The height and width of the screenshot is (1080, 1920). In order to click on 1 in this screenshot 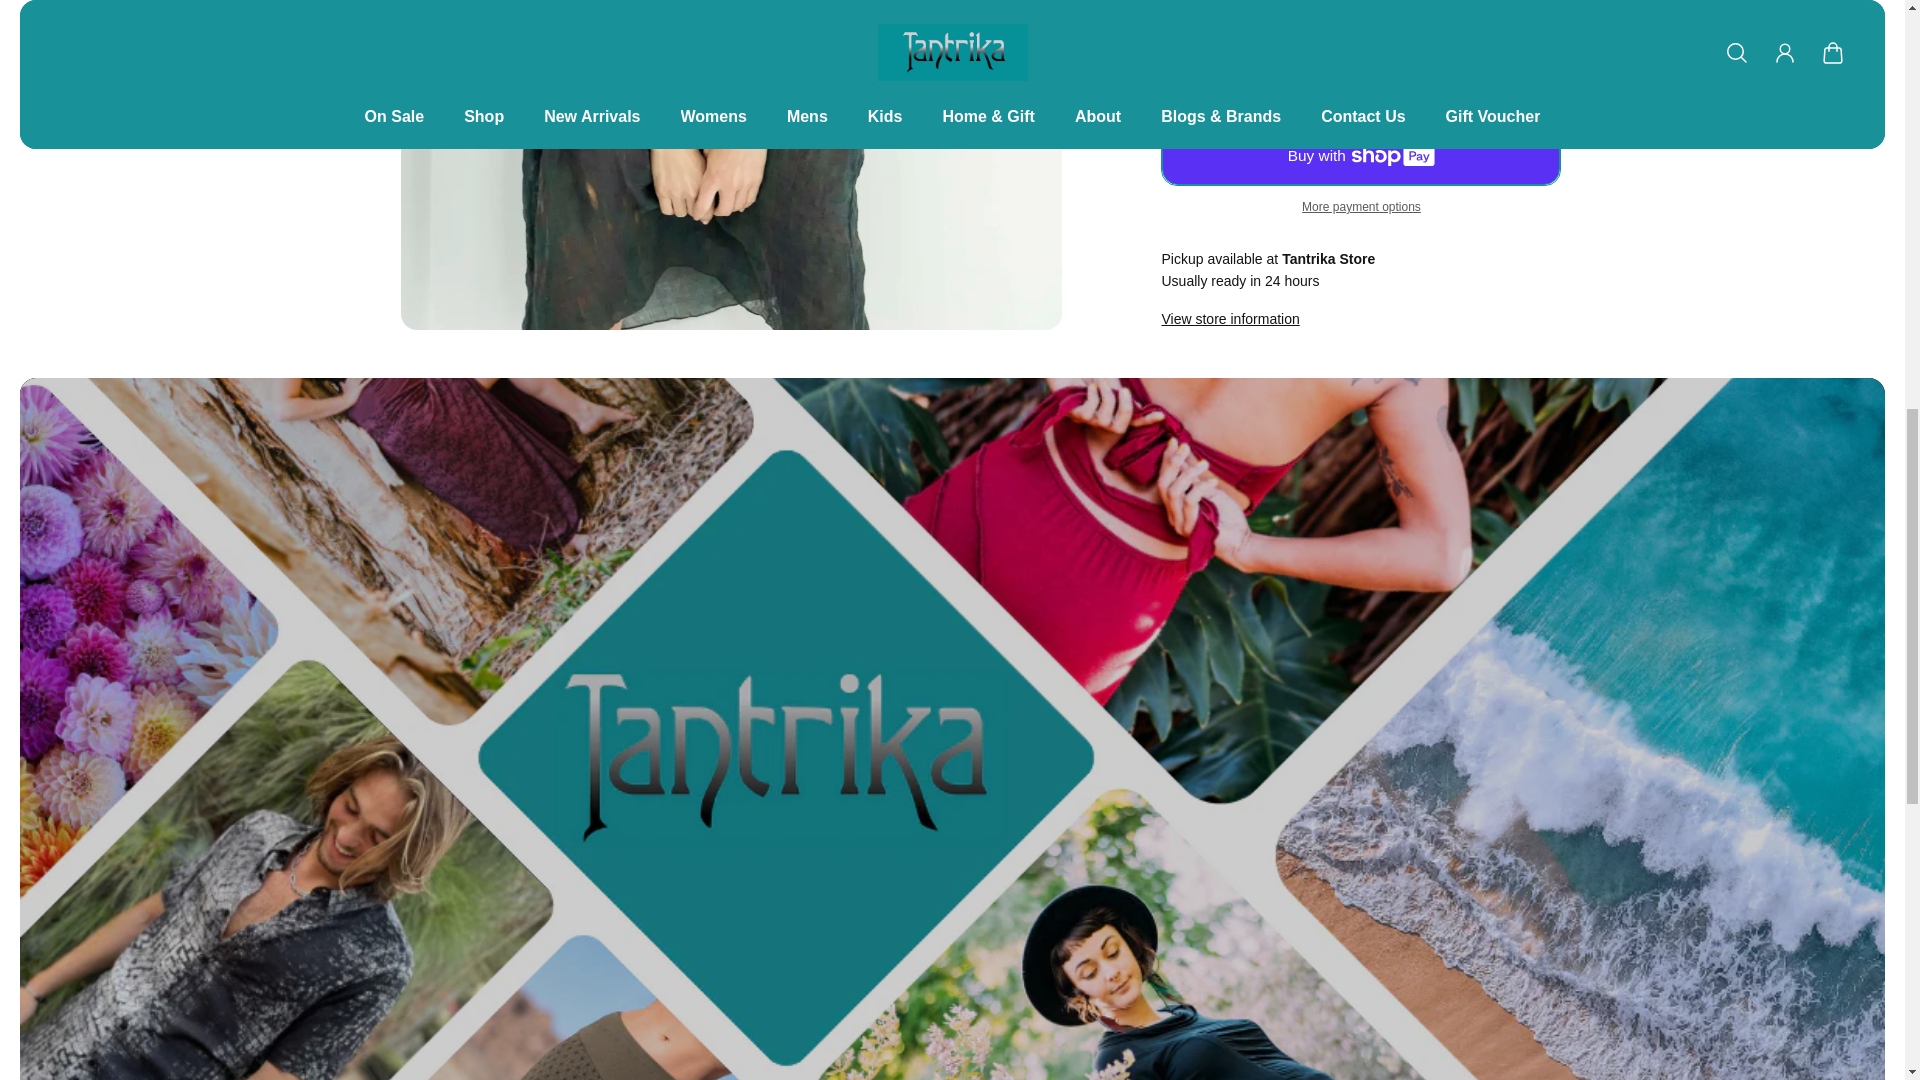, I will do `click(1510, 10)`.